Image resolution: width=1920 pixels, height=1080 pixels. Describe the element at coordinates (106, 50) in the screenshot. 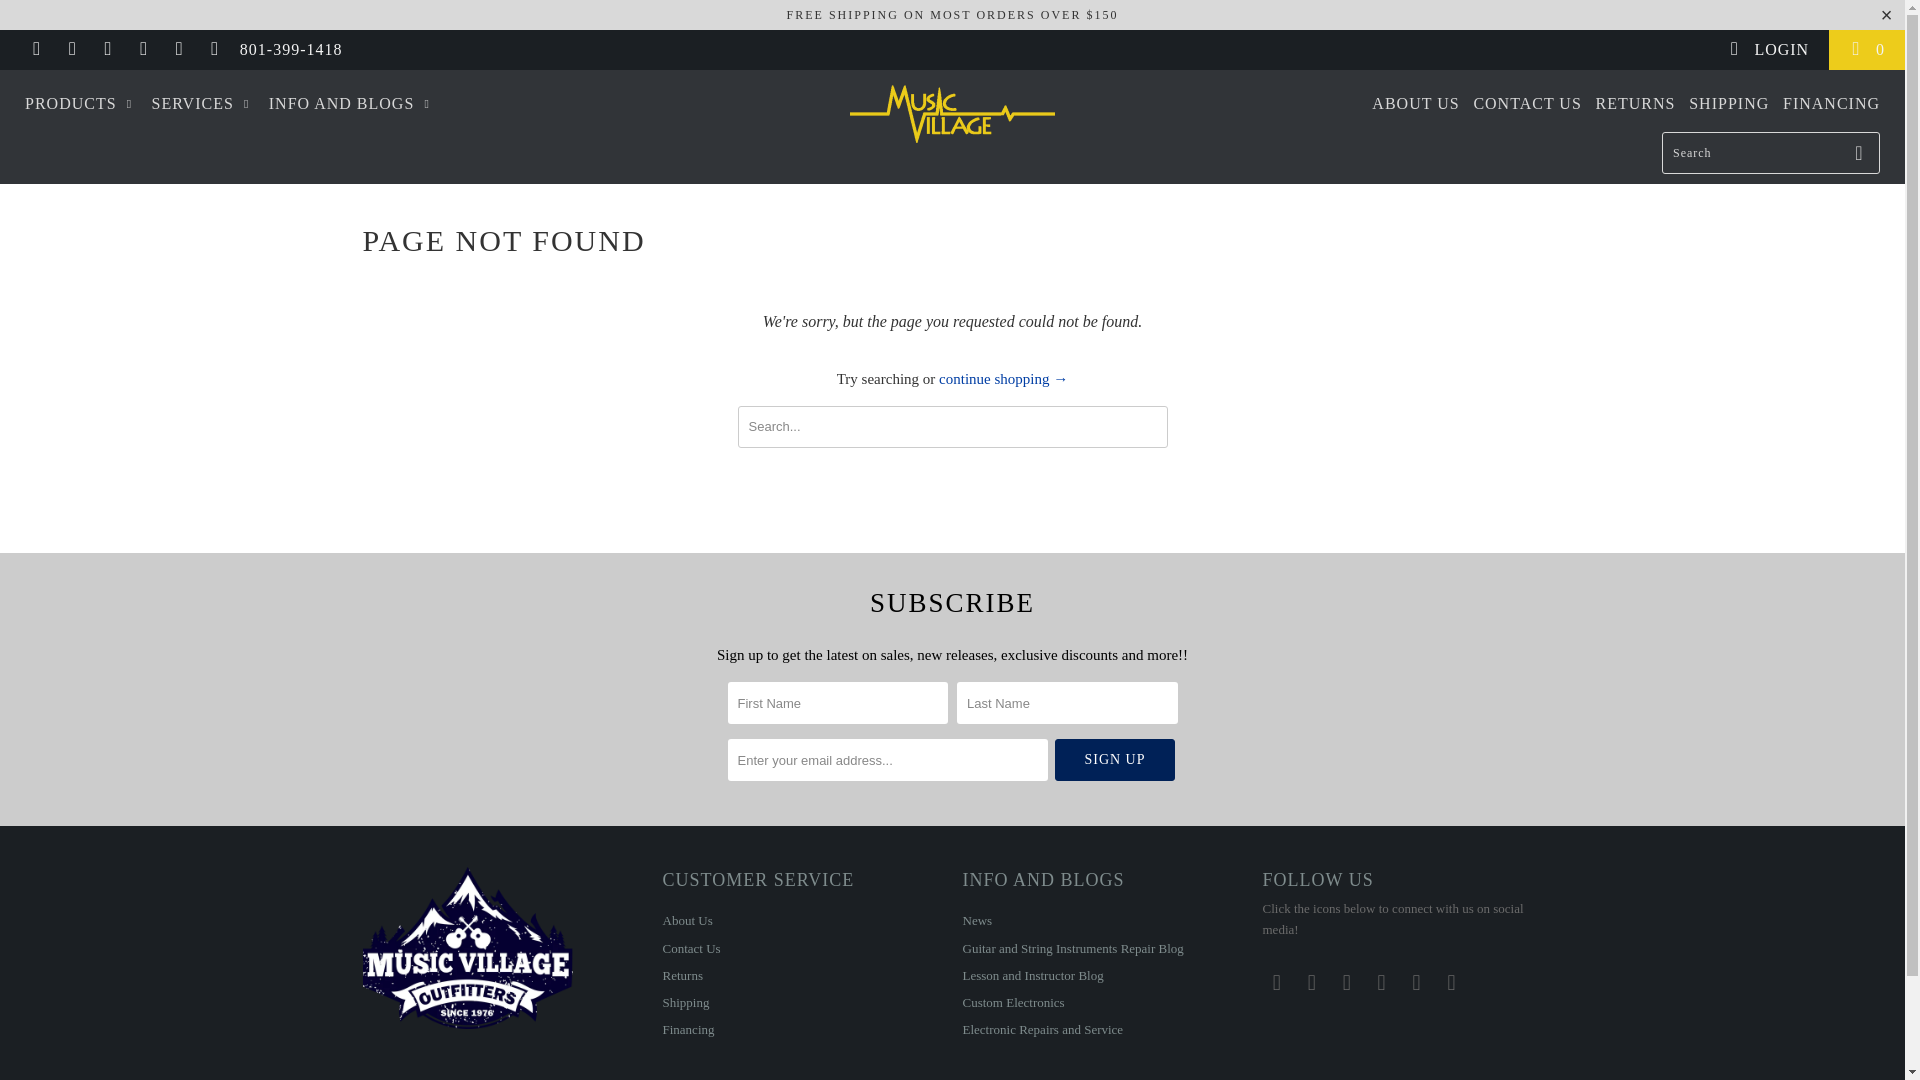

I see `Music Village USA on YouTube` at that location.